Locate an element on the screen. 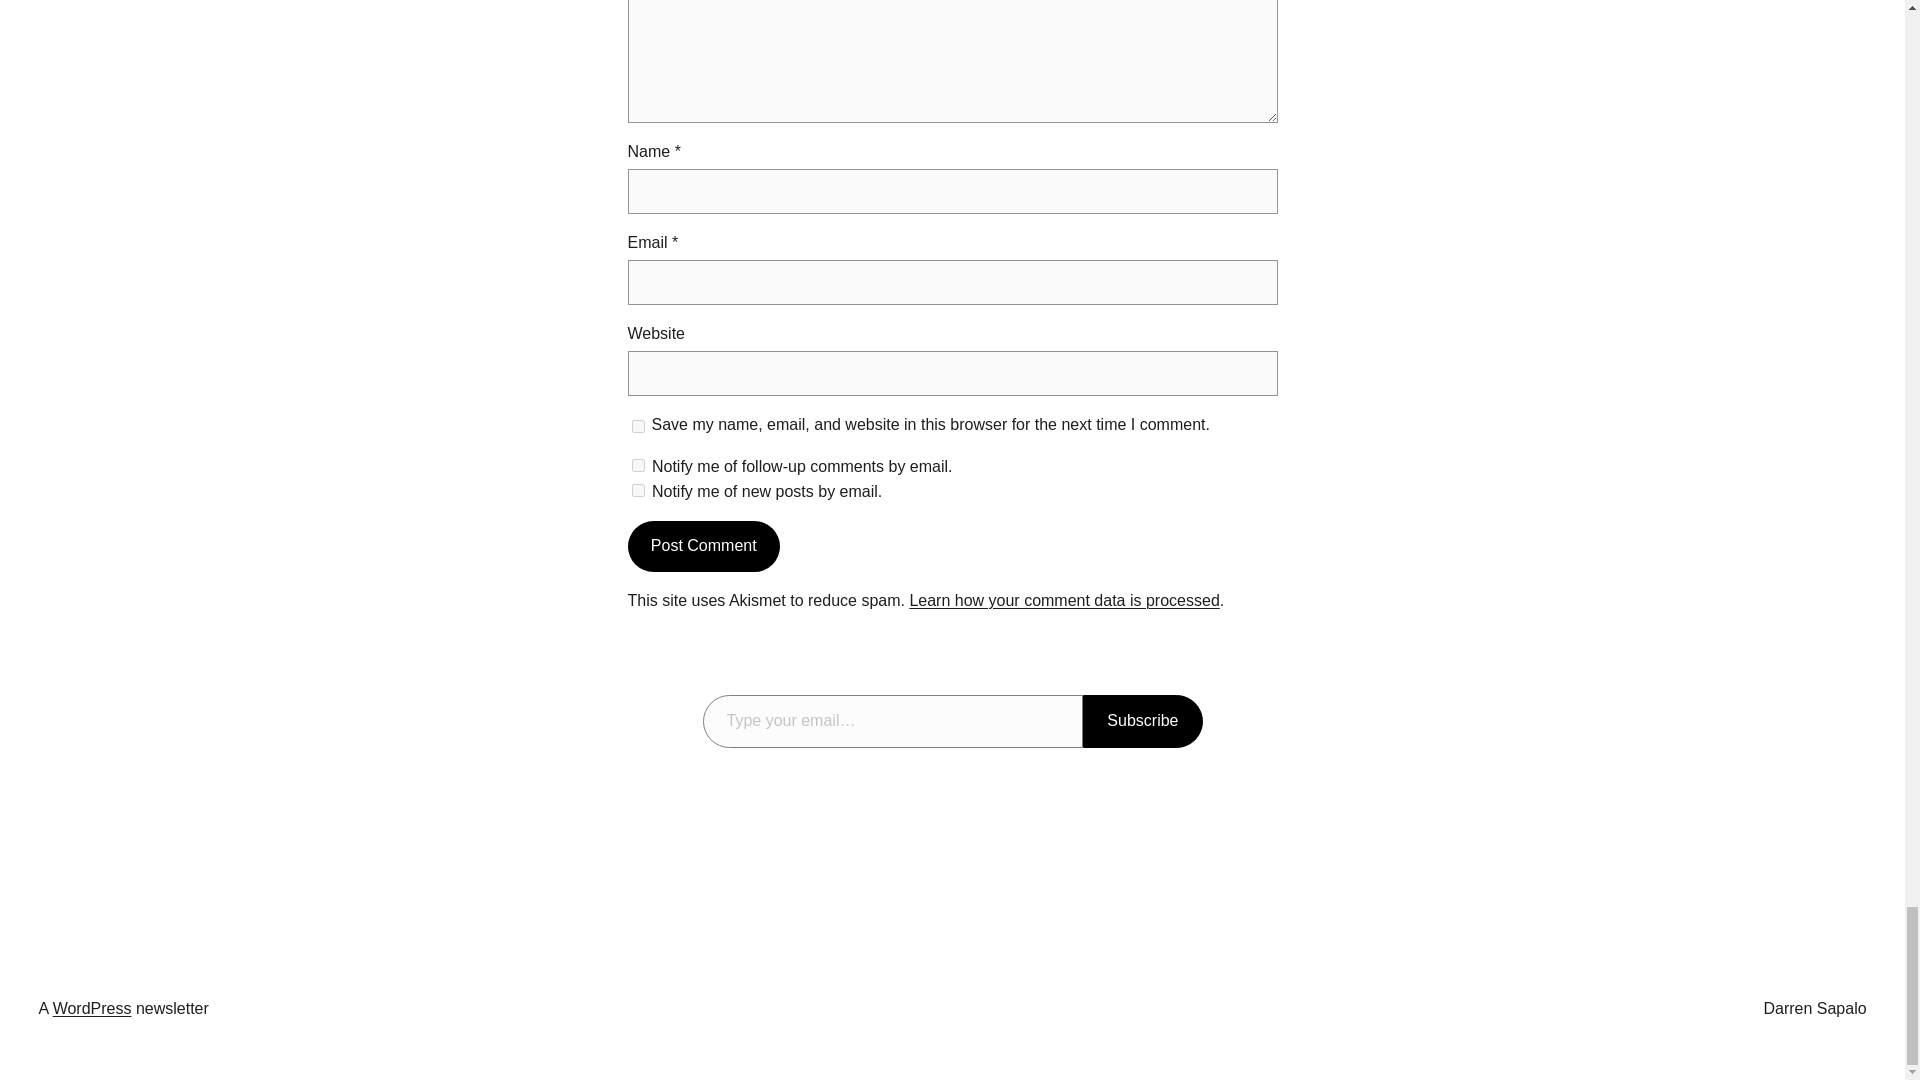  Learn how your comment data is processed is located at coordinates (1064, 600).